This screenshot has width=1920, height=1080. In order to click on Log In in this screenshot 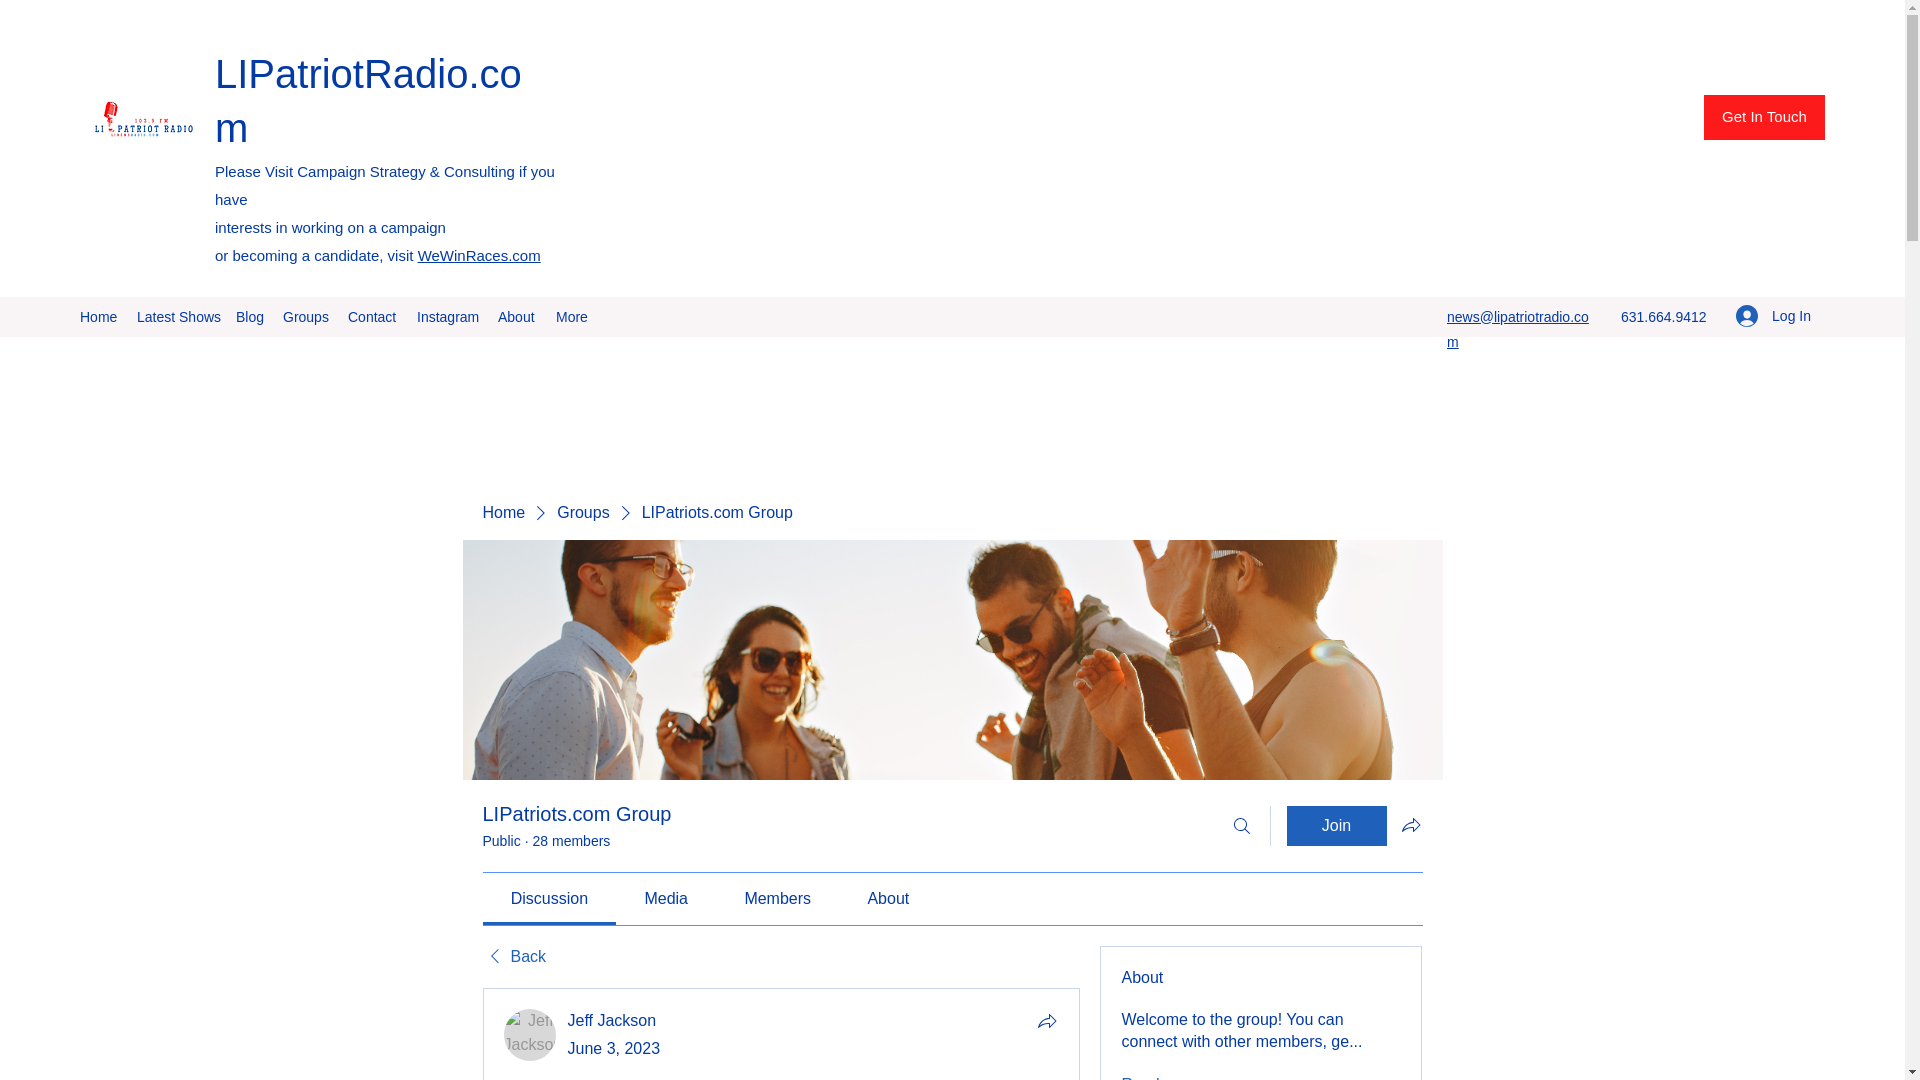, I will do `click(1774, 316)`.